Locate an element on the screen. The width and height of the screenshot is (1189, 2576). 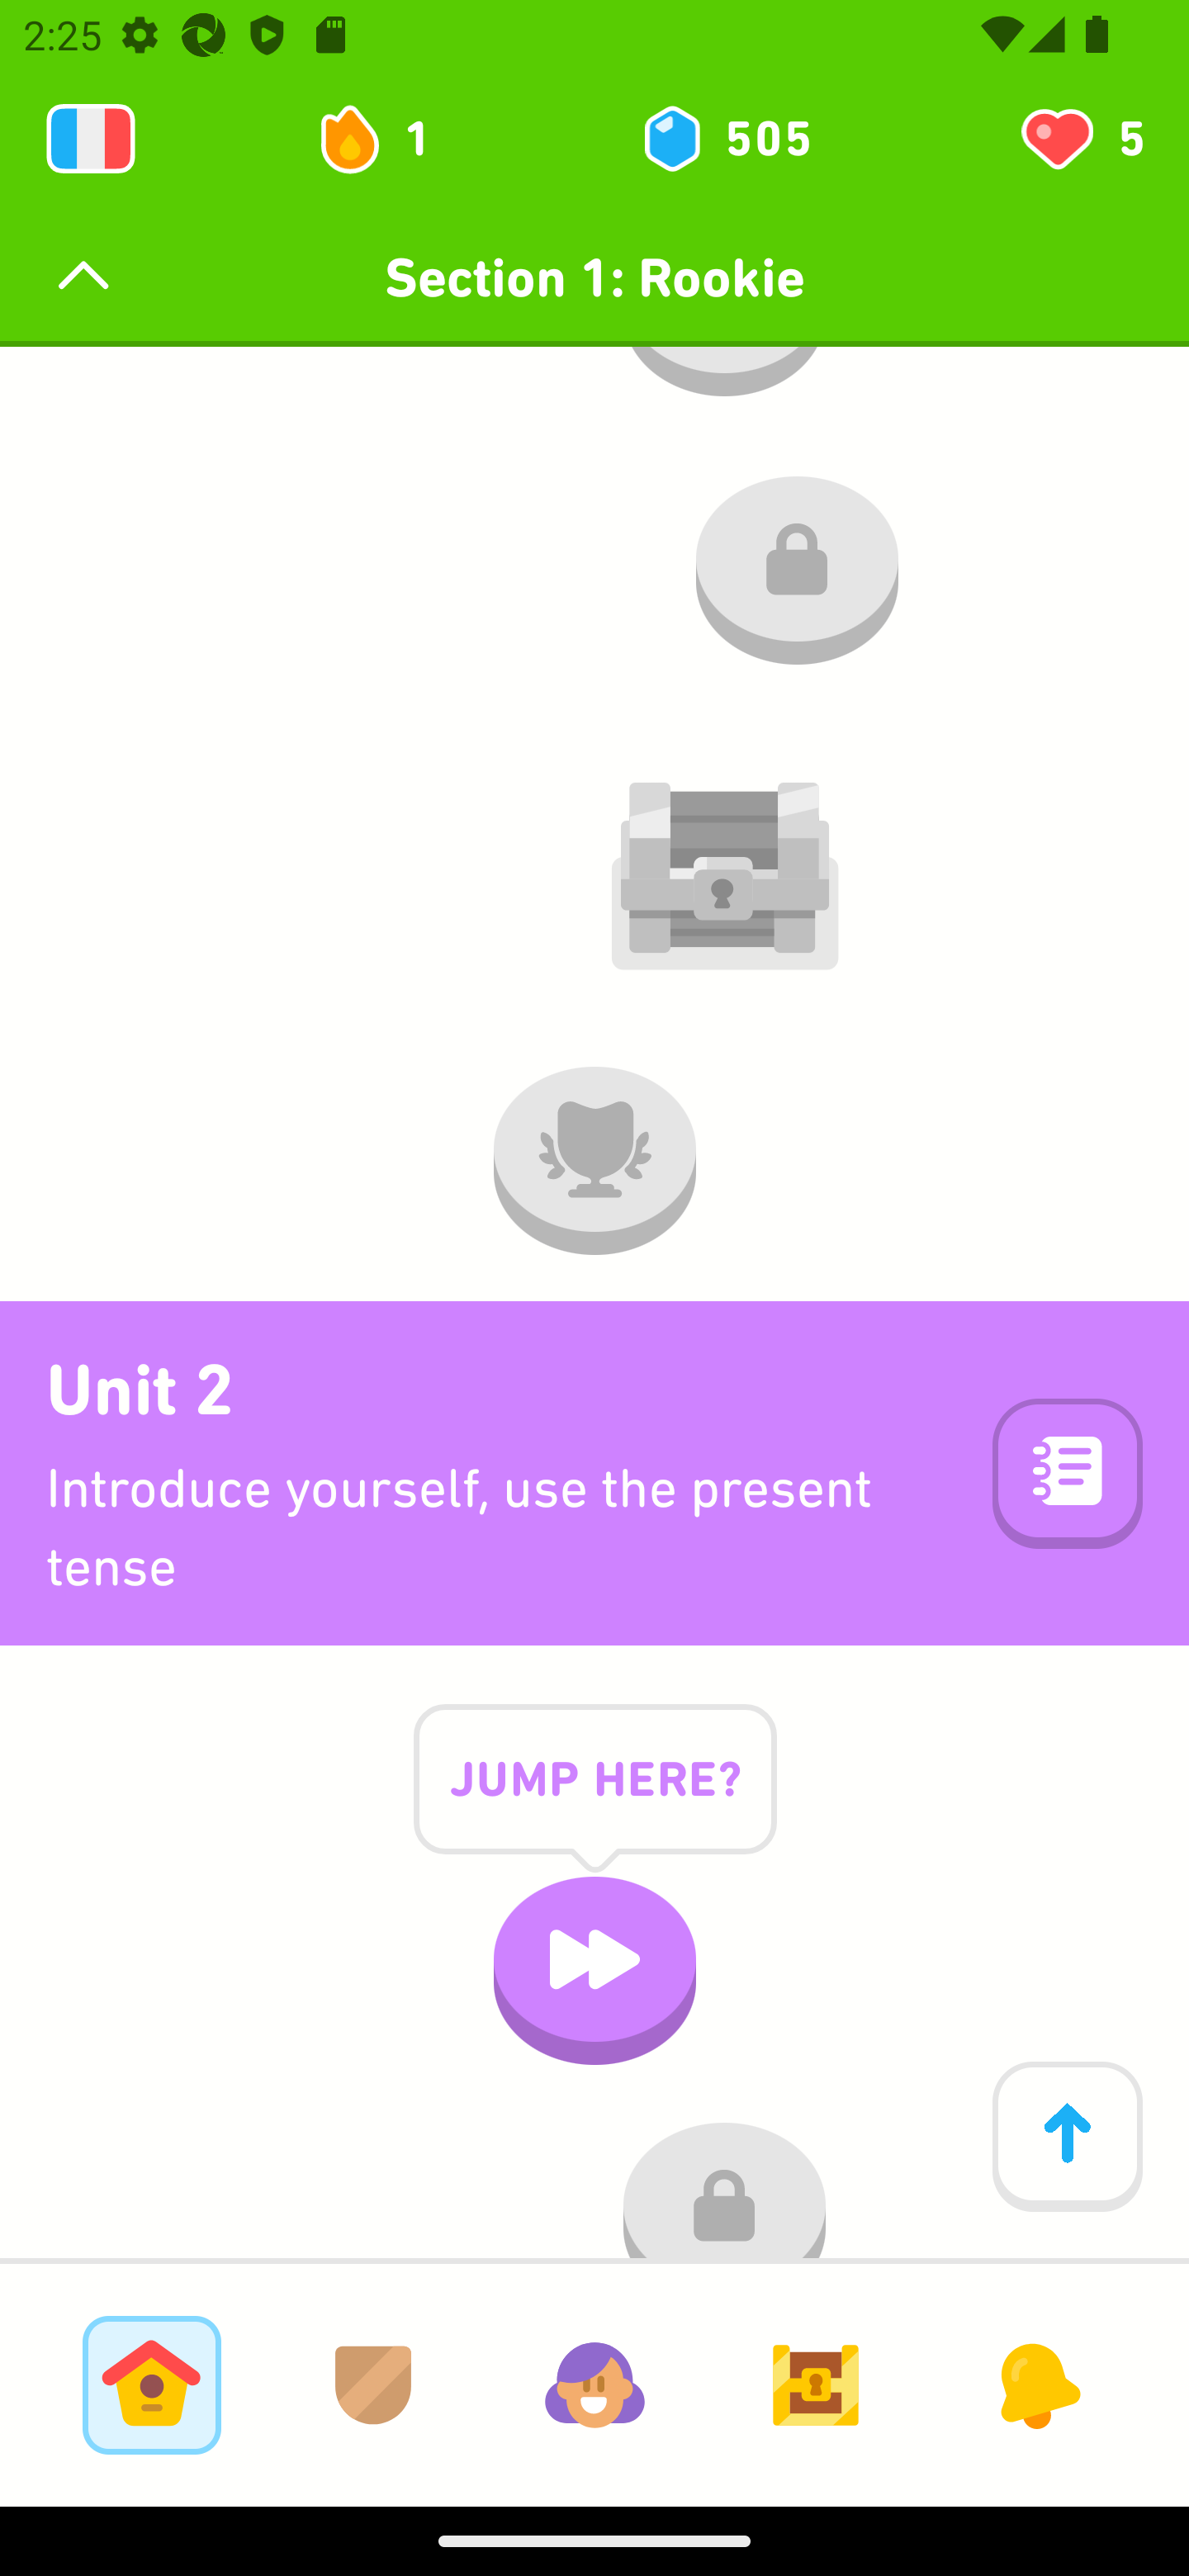
Leagues Tab is located at coordinates (373, 2384).